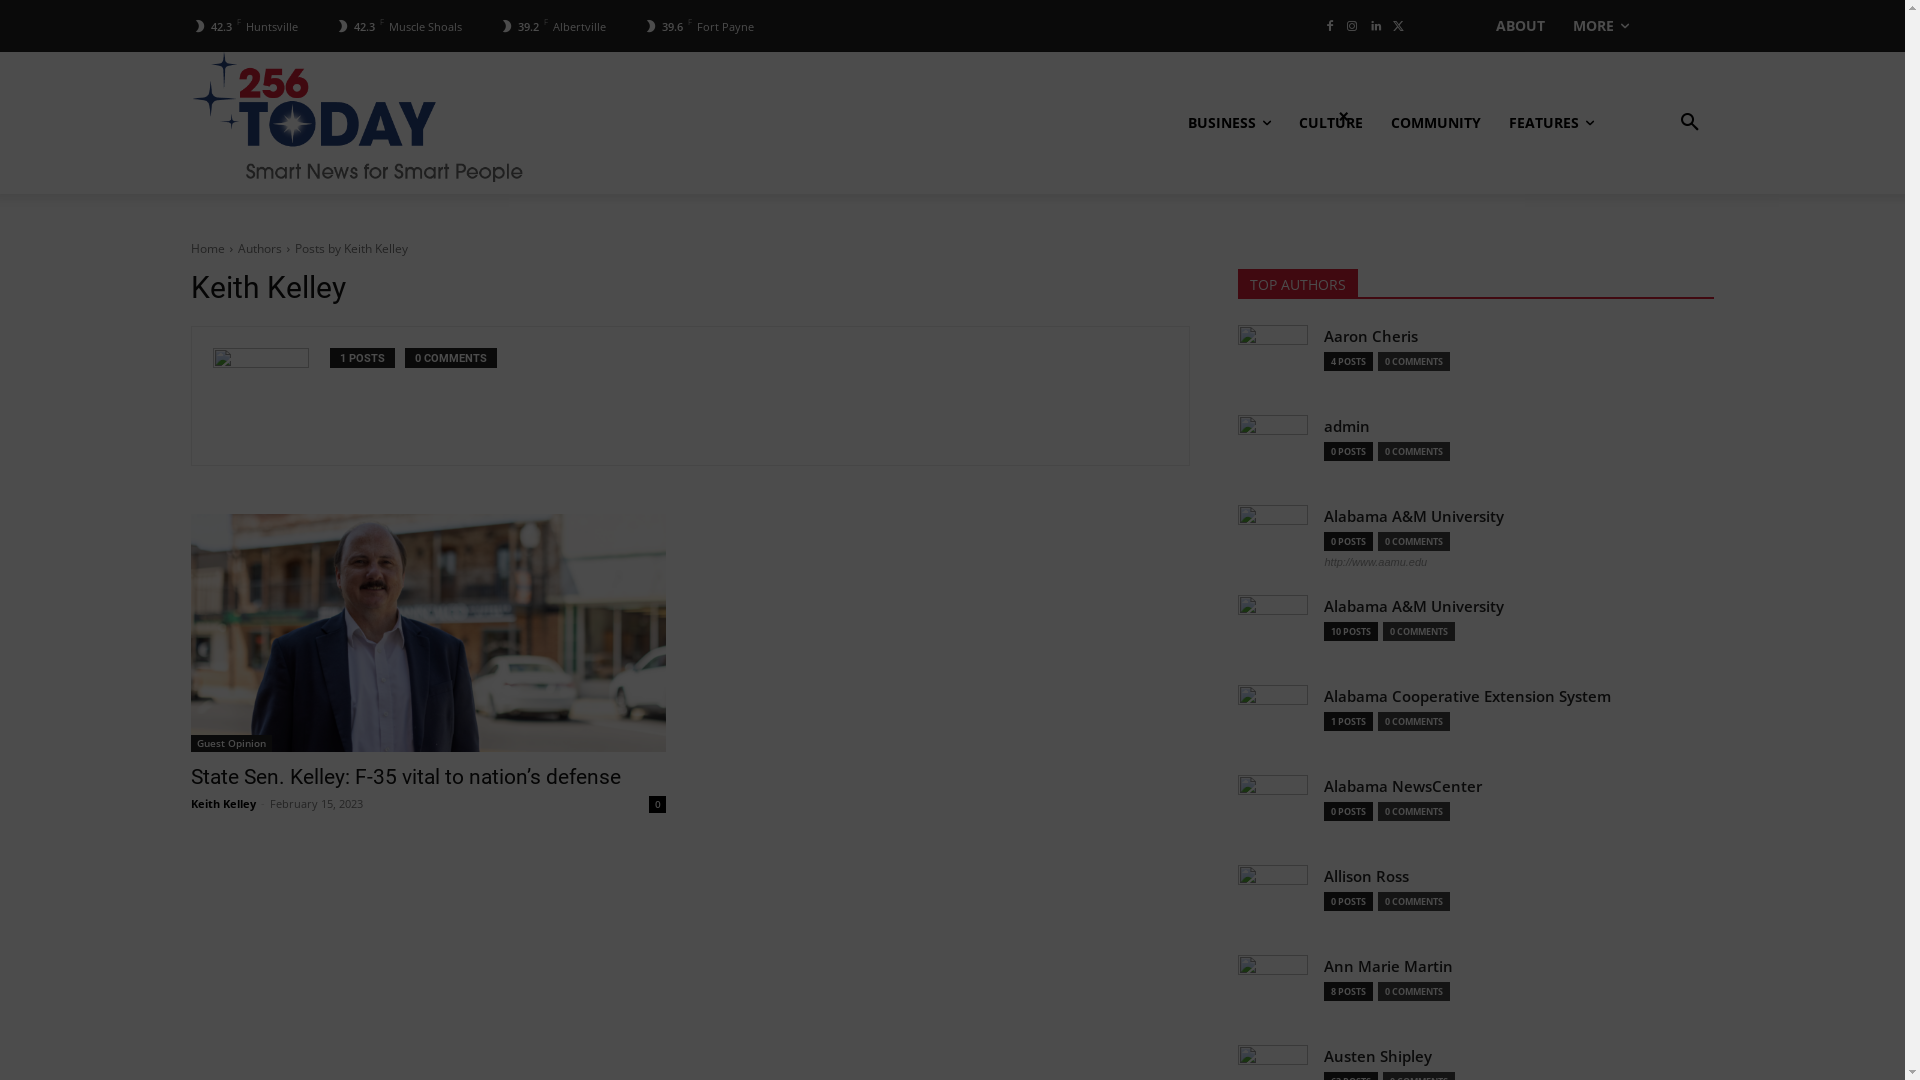 The image size is (1920, 1080). I want to click on Linkedin, so click(1376, 26).